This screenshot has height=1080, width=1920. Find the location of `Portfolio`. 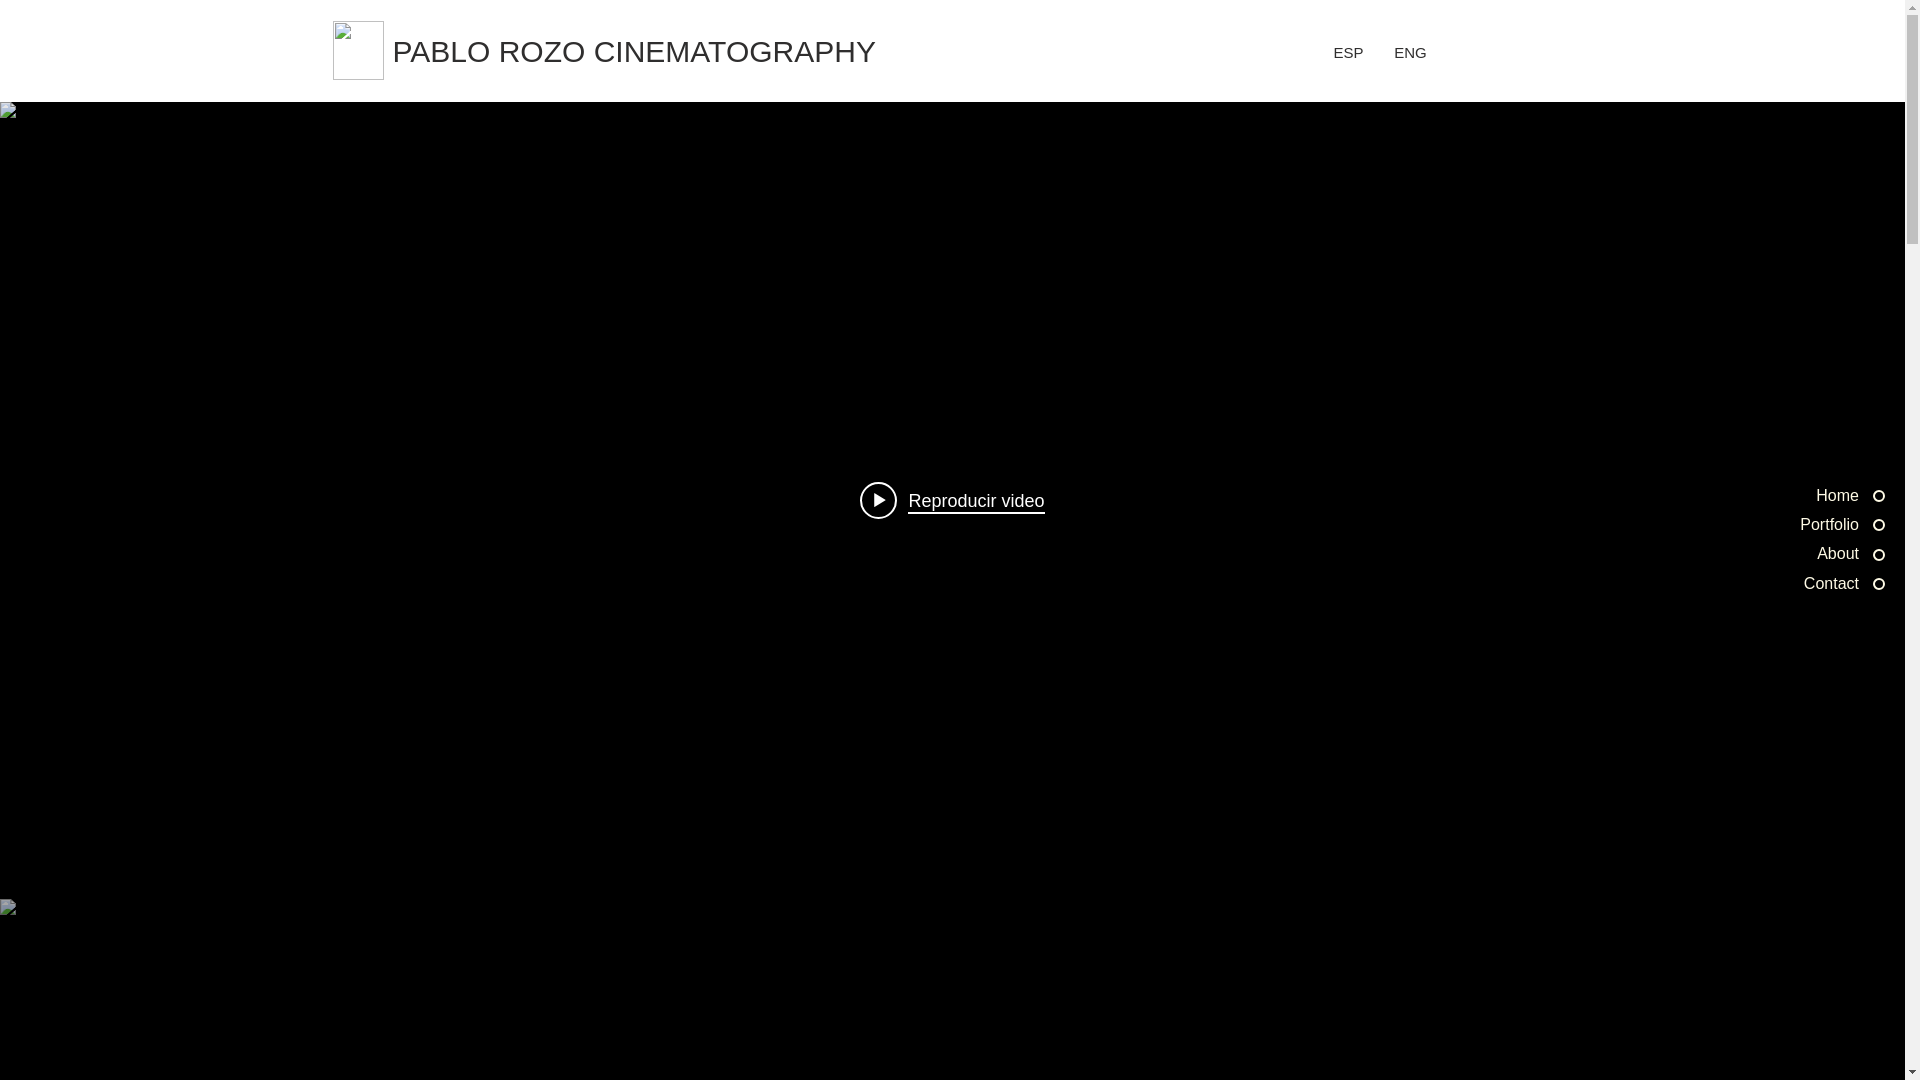

Portfolio is located at coordinates (1774, 524).